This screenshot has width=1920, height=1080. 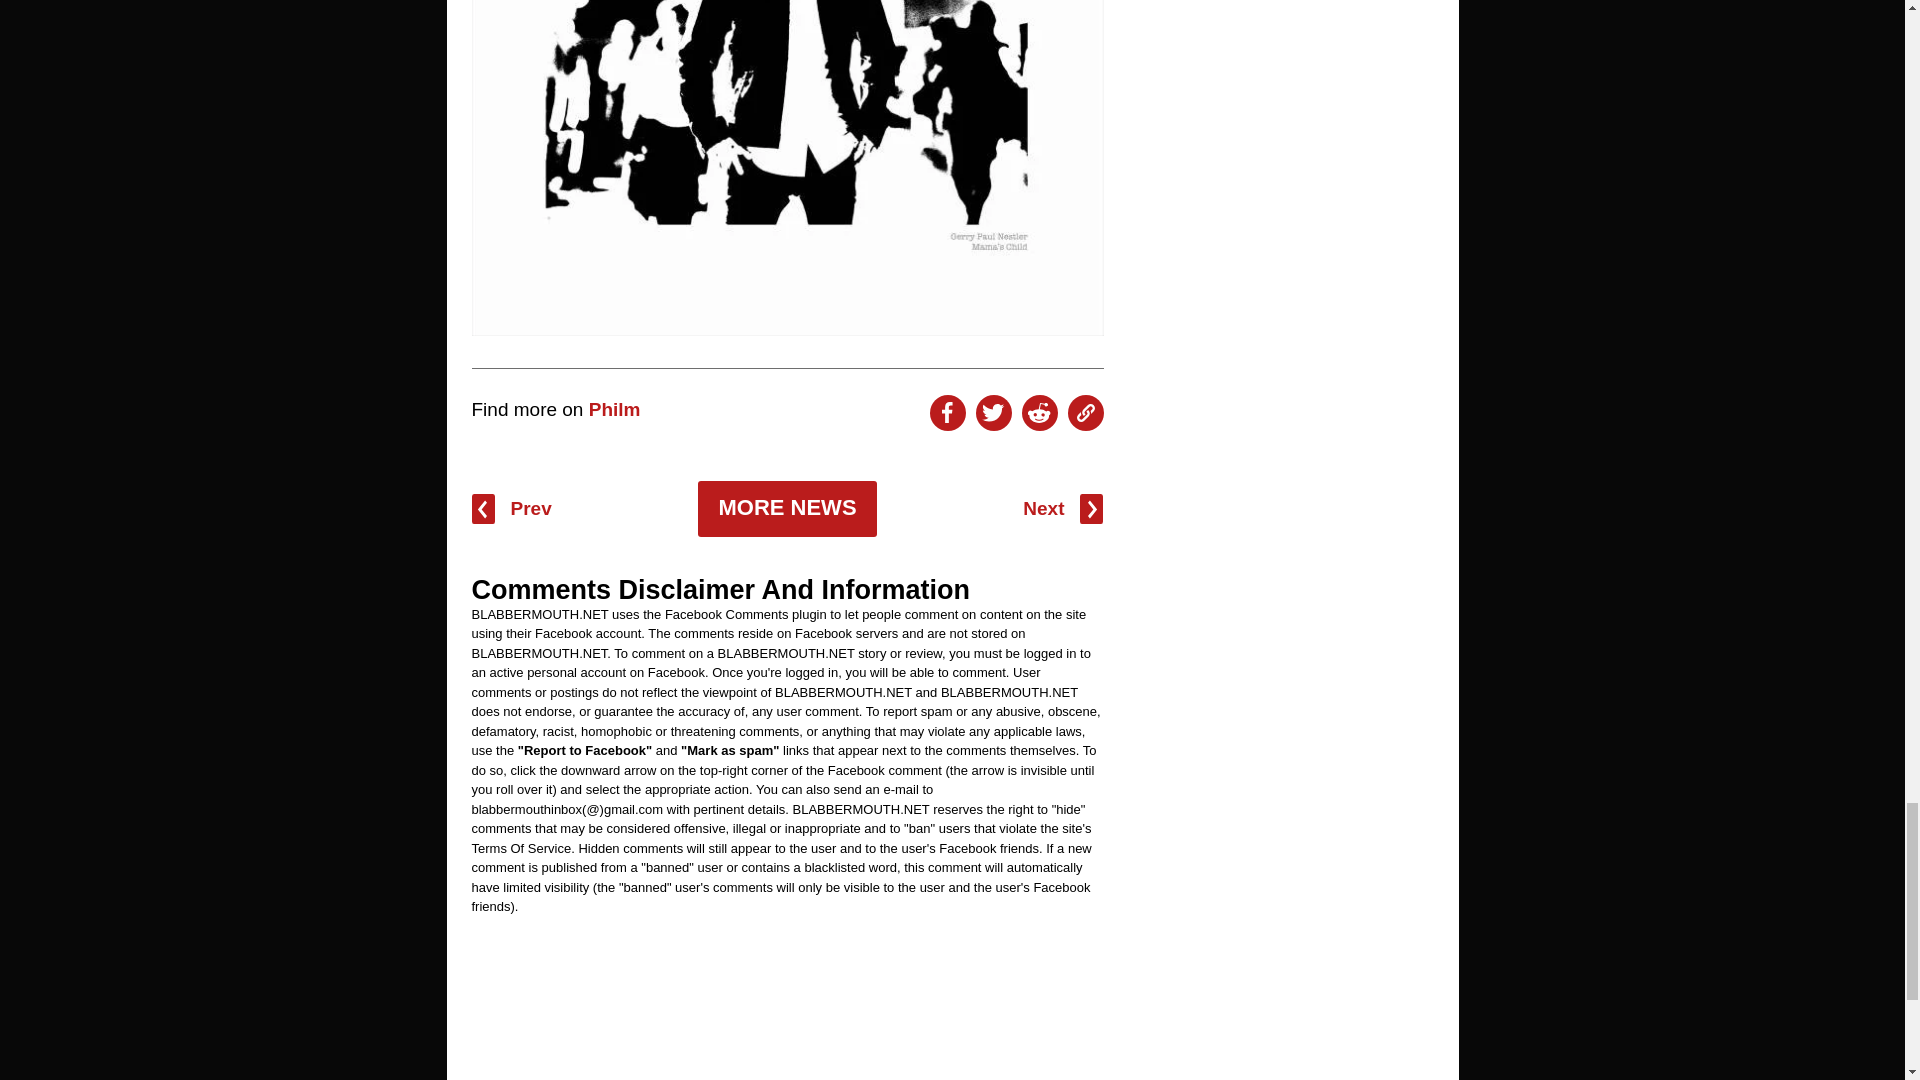 What do you see at coordinates (1062, 508) in the screenshot?
I see `Next` at bounding box center [1062, 508].